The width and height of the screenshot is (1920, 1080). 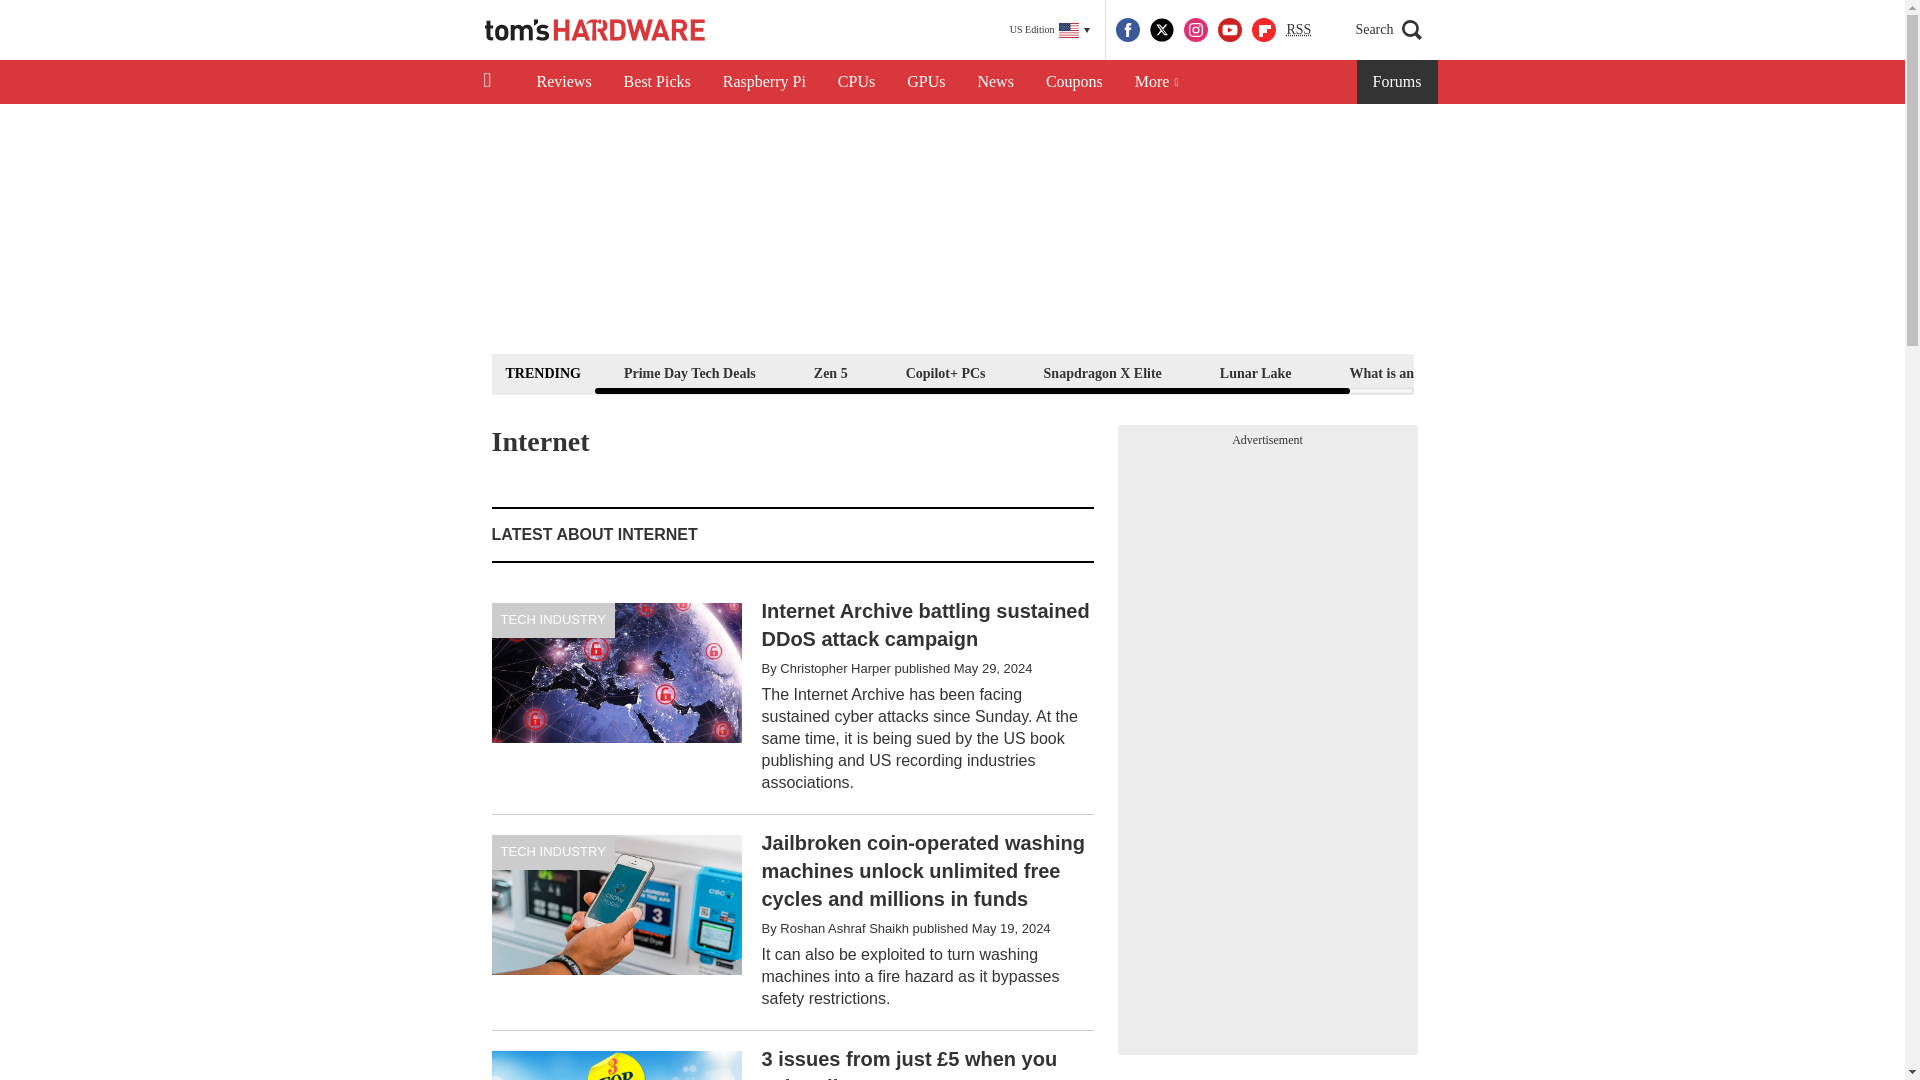 I want to click on Best Picks, so click(x=657, y=82).